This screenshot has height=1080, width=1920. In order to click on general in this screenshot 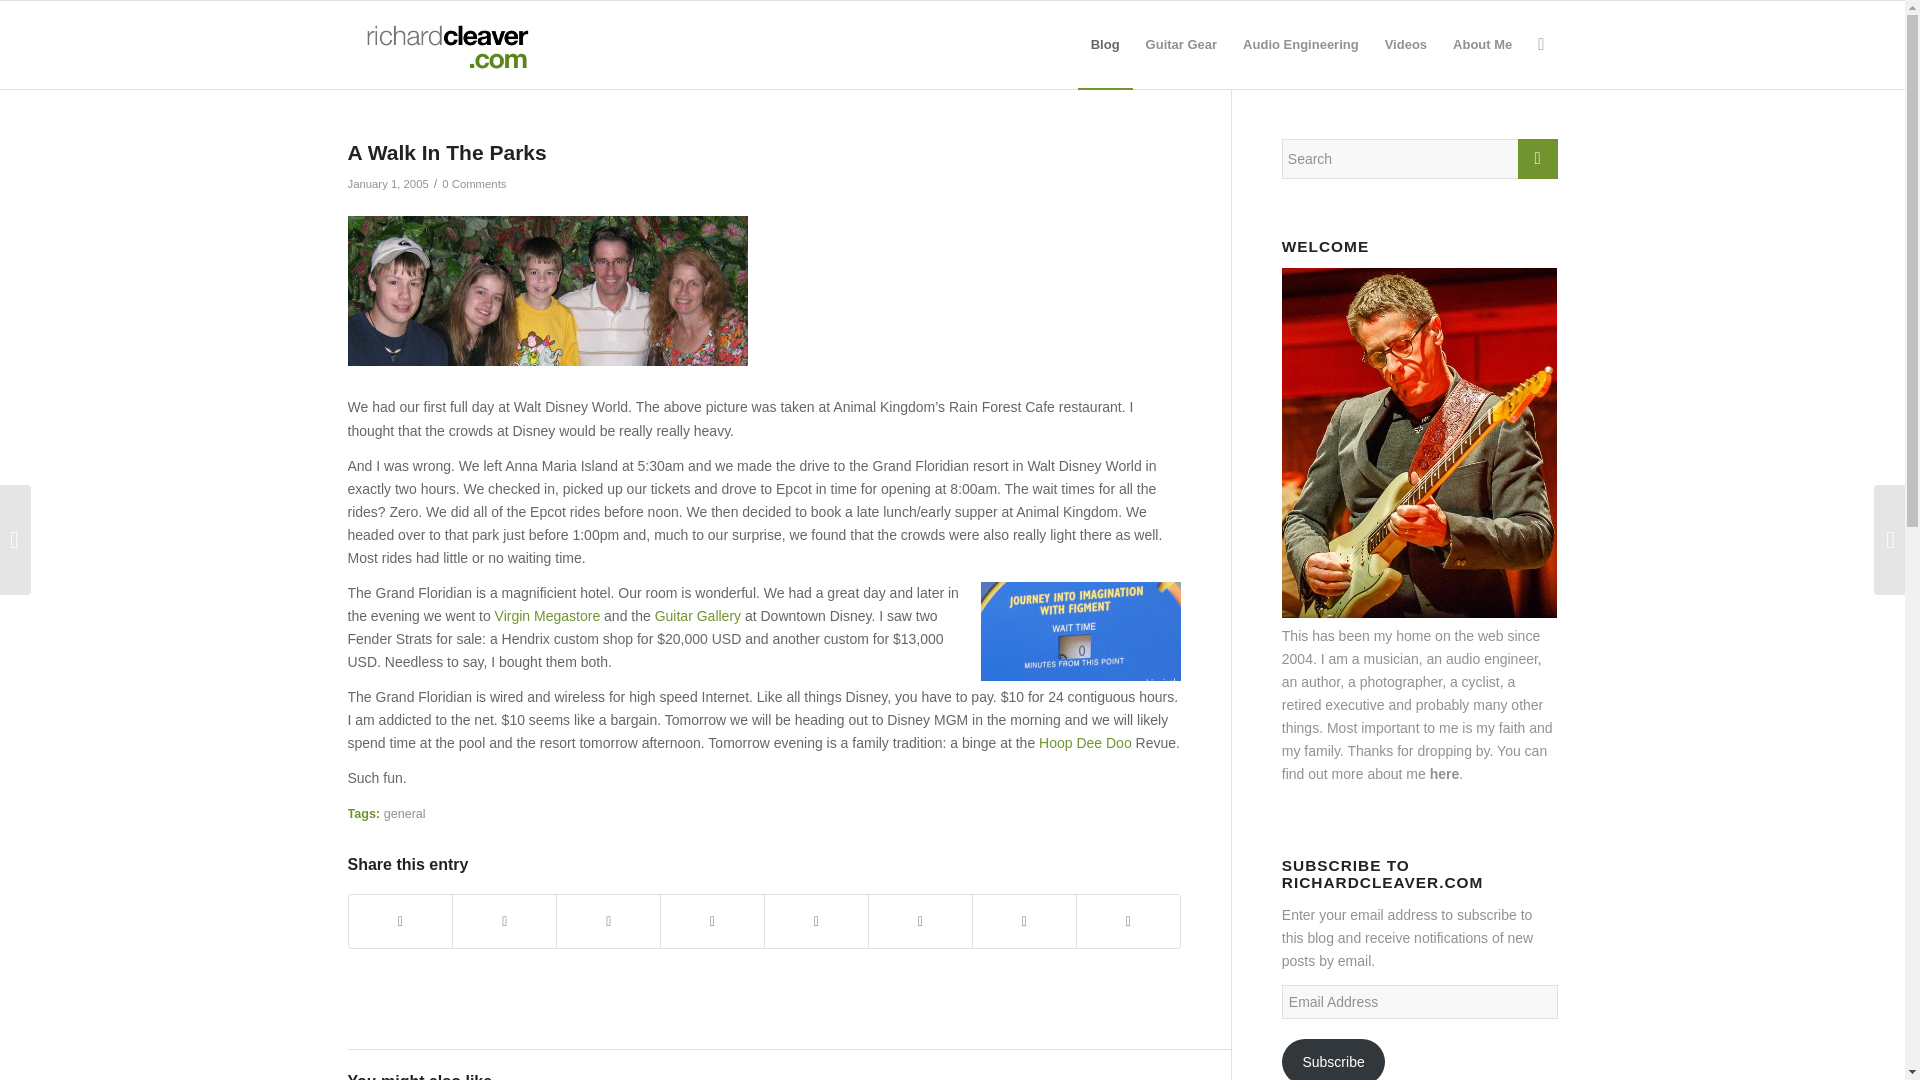, I will do `click(405, 813)`.